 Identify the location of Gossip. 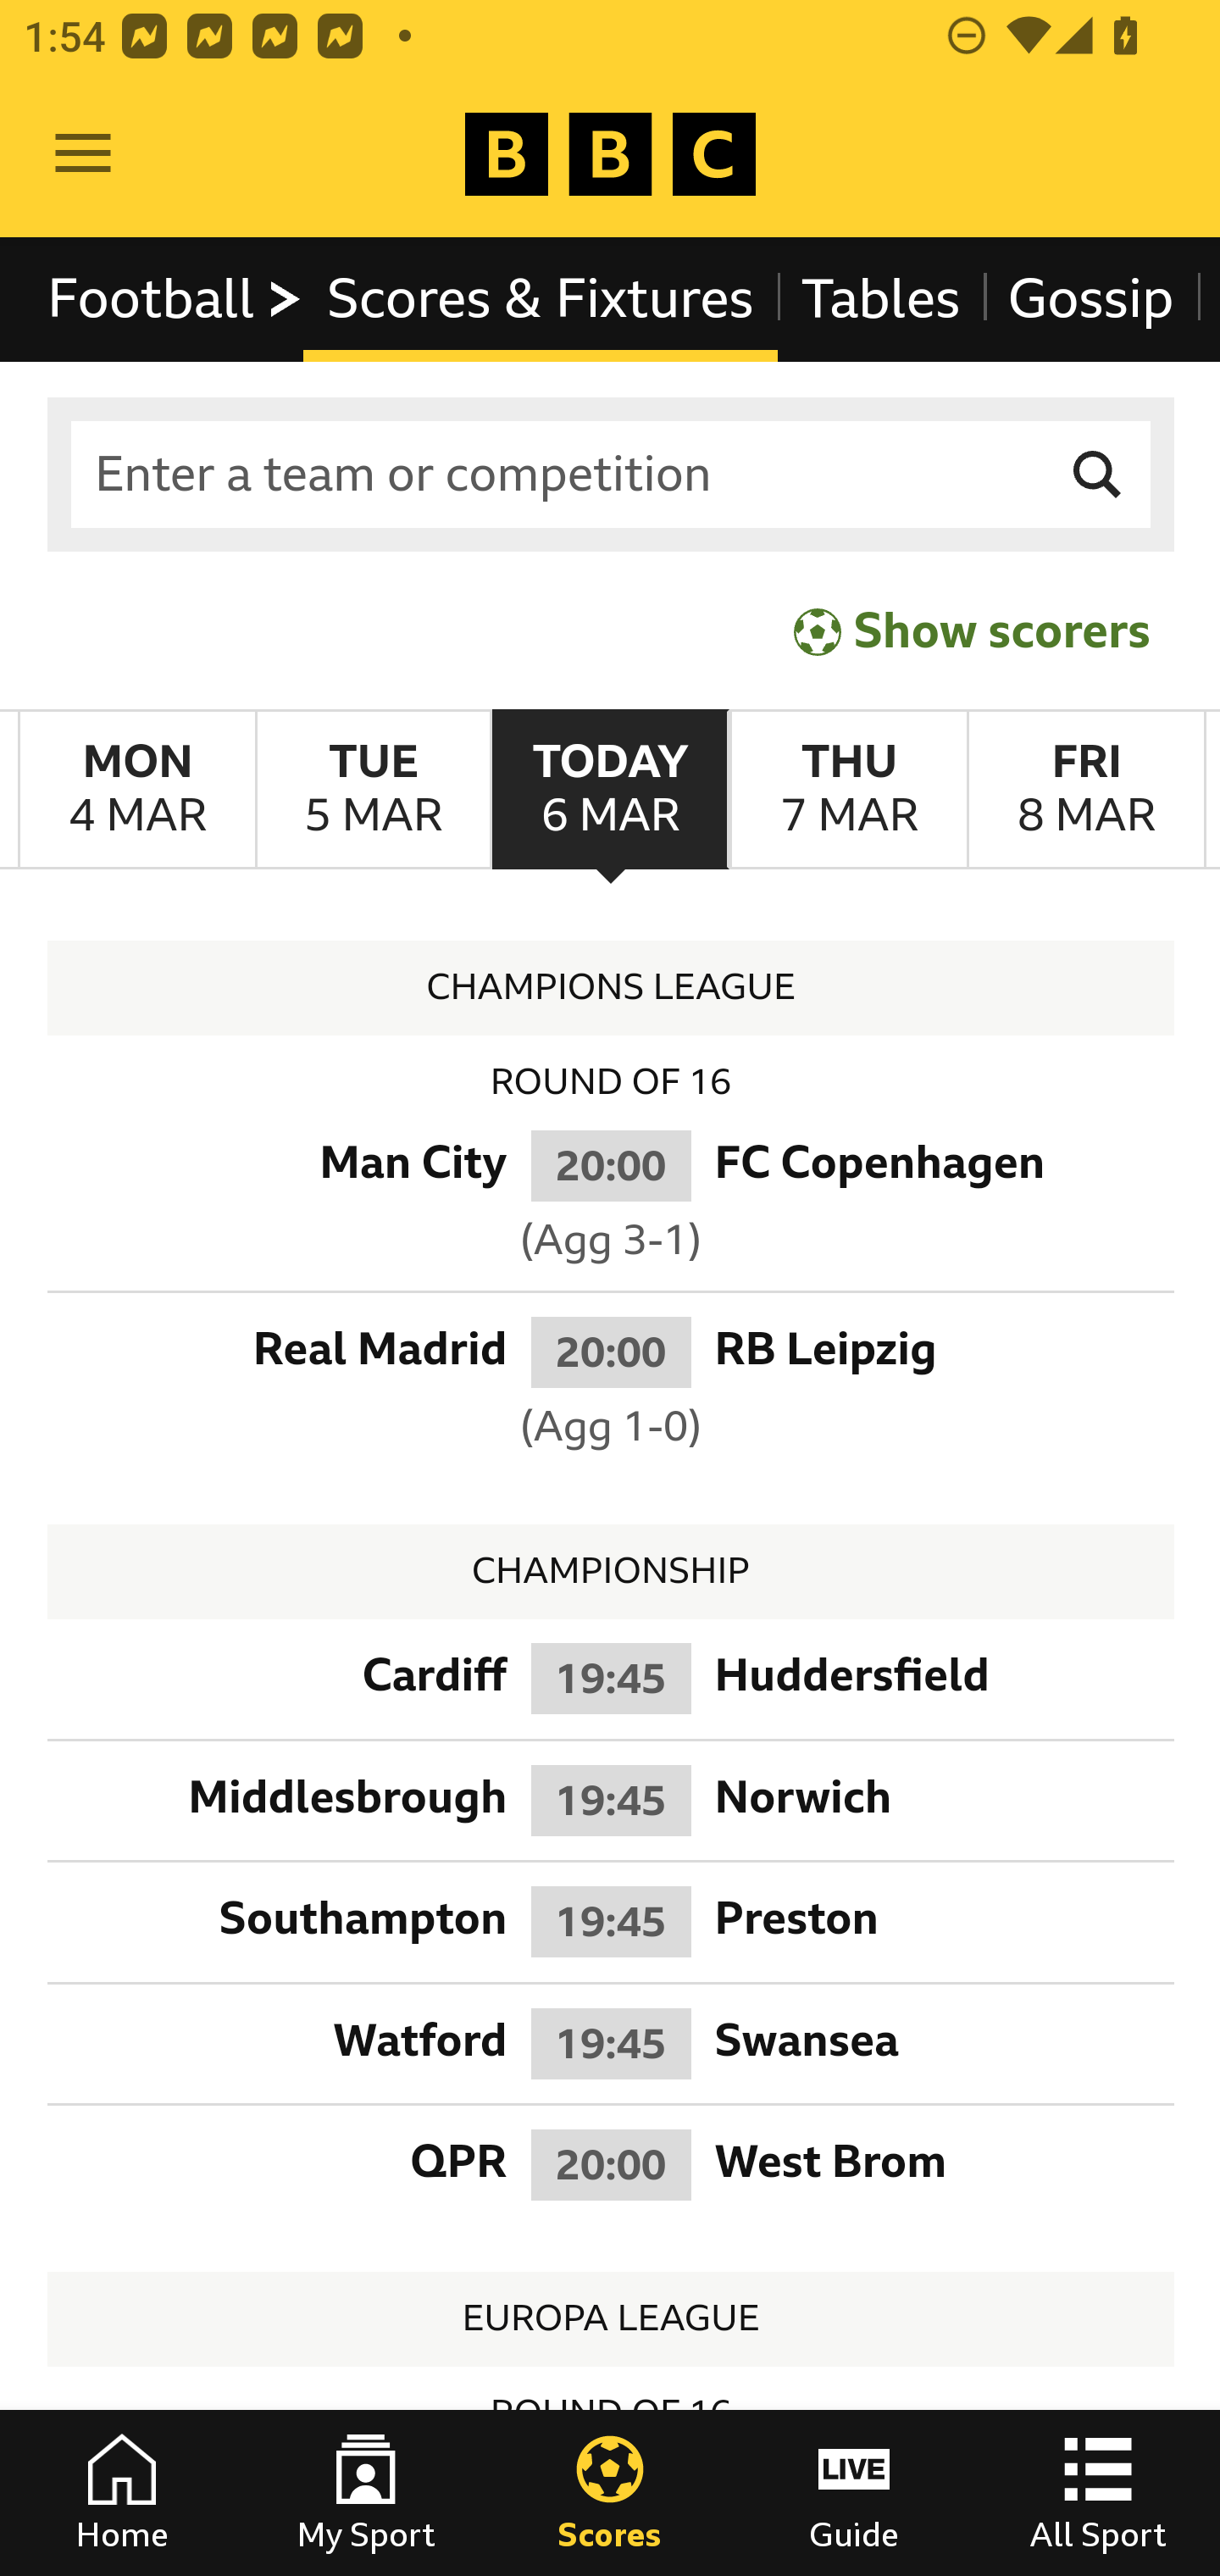
(1090, 298).